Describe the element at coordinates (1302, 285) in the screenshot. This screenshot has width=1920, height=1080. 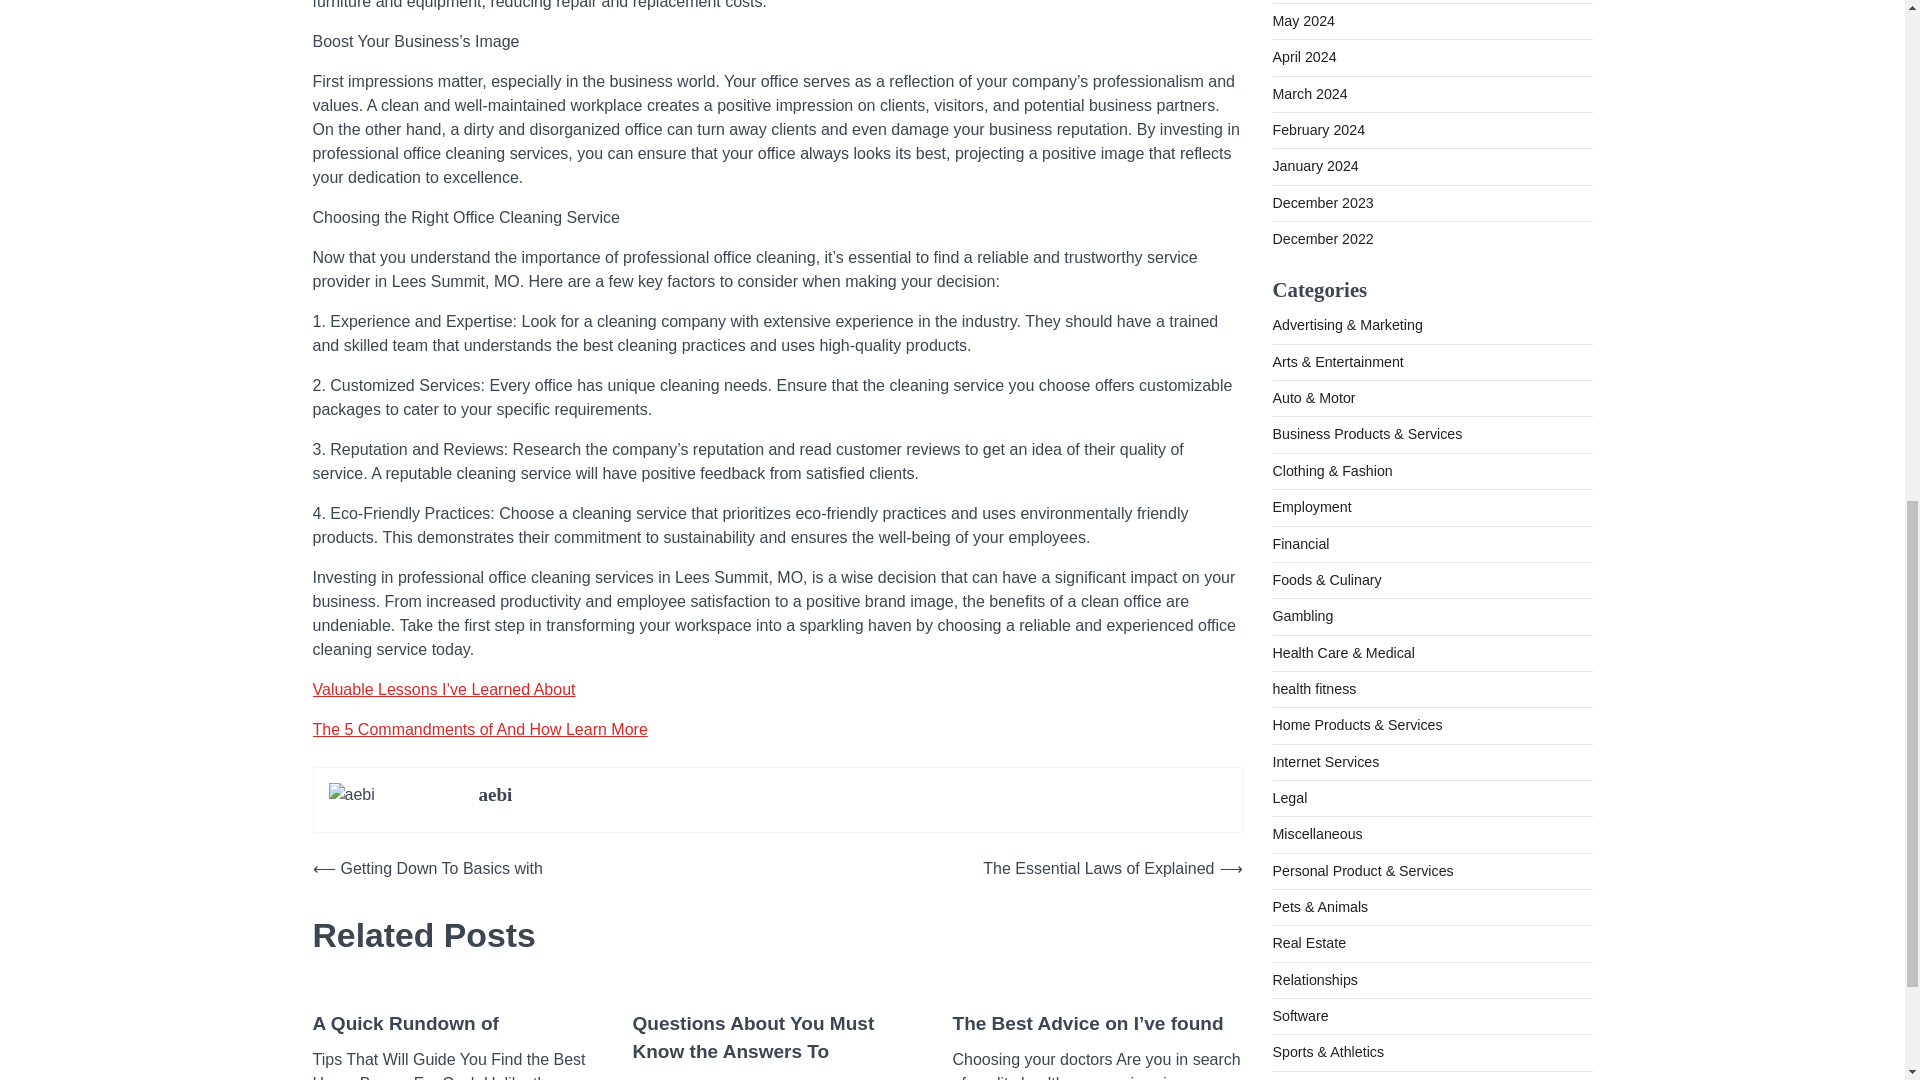
I see `Gambling` at that location.